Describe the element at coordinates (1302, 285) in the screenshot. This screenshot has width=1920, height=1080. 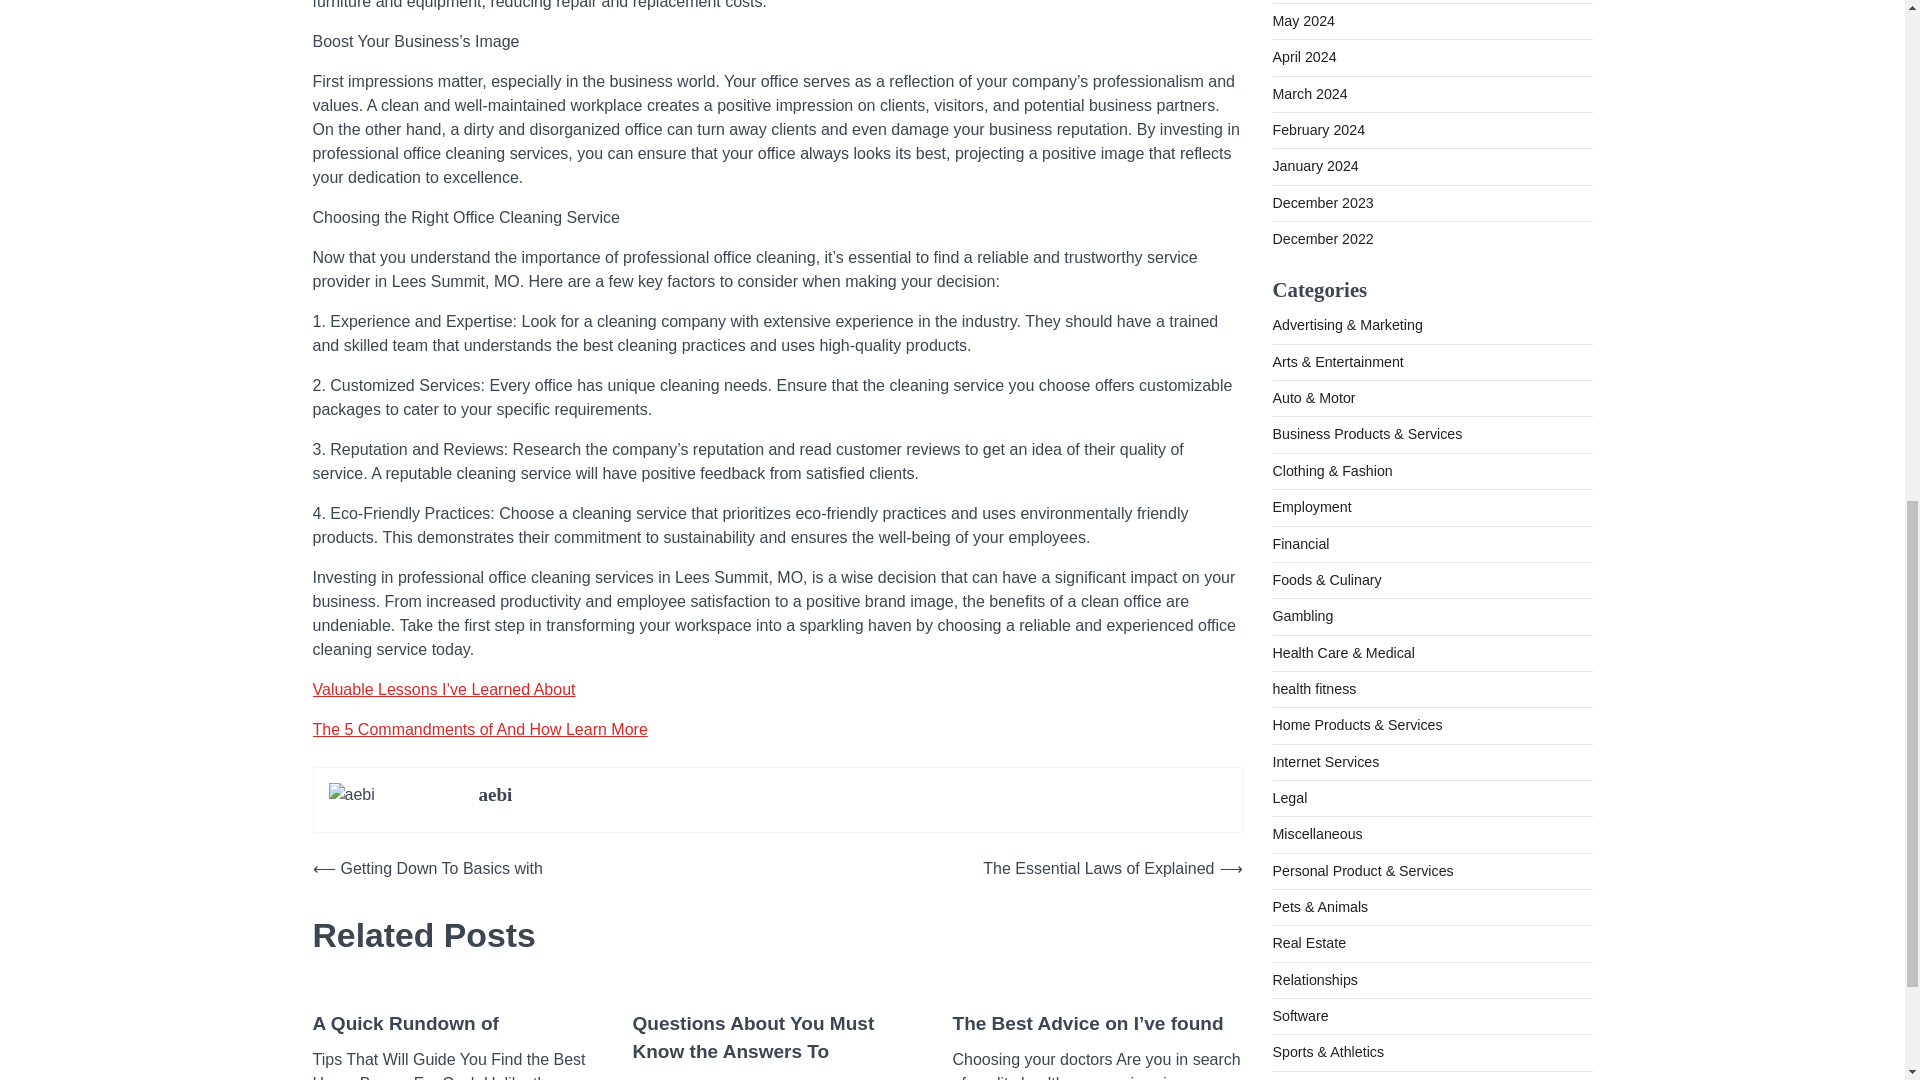
I see `Gambling` at that location.